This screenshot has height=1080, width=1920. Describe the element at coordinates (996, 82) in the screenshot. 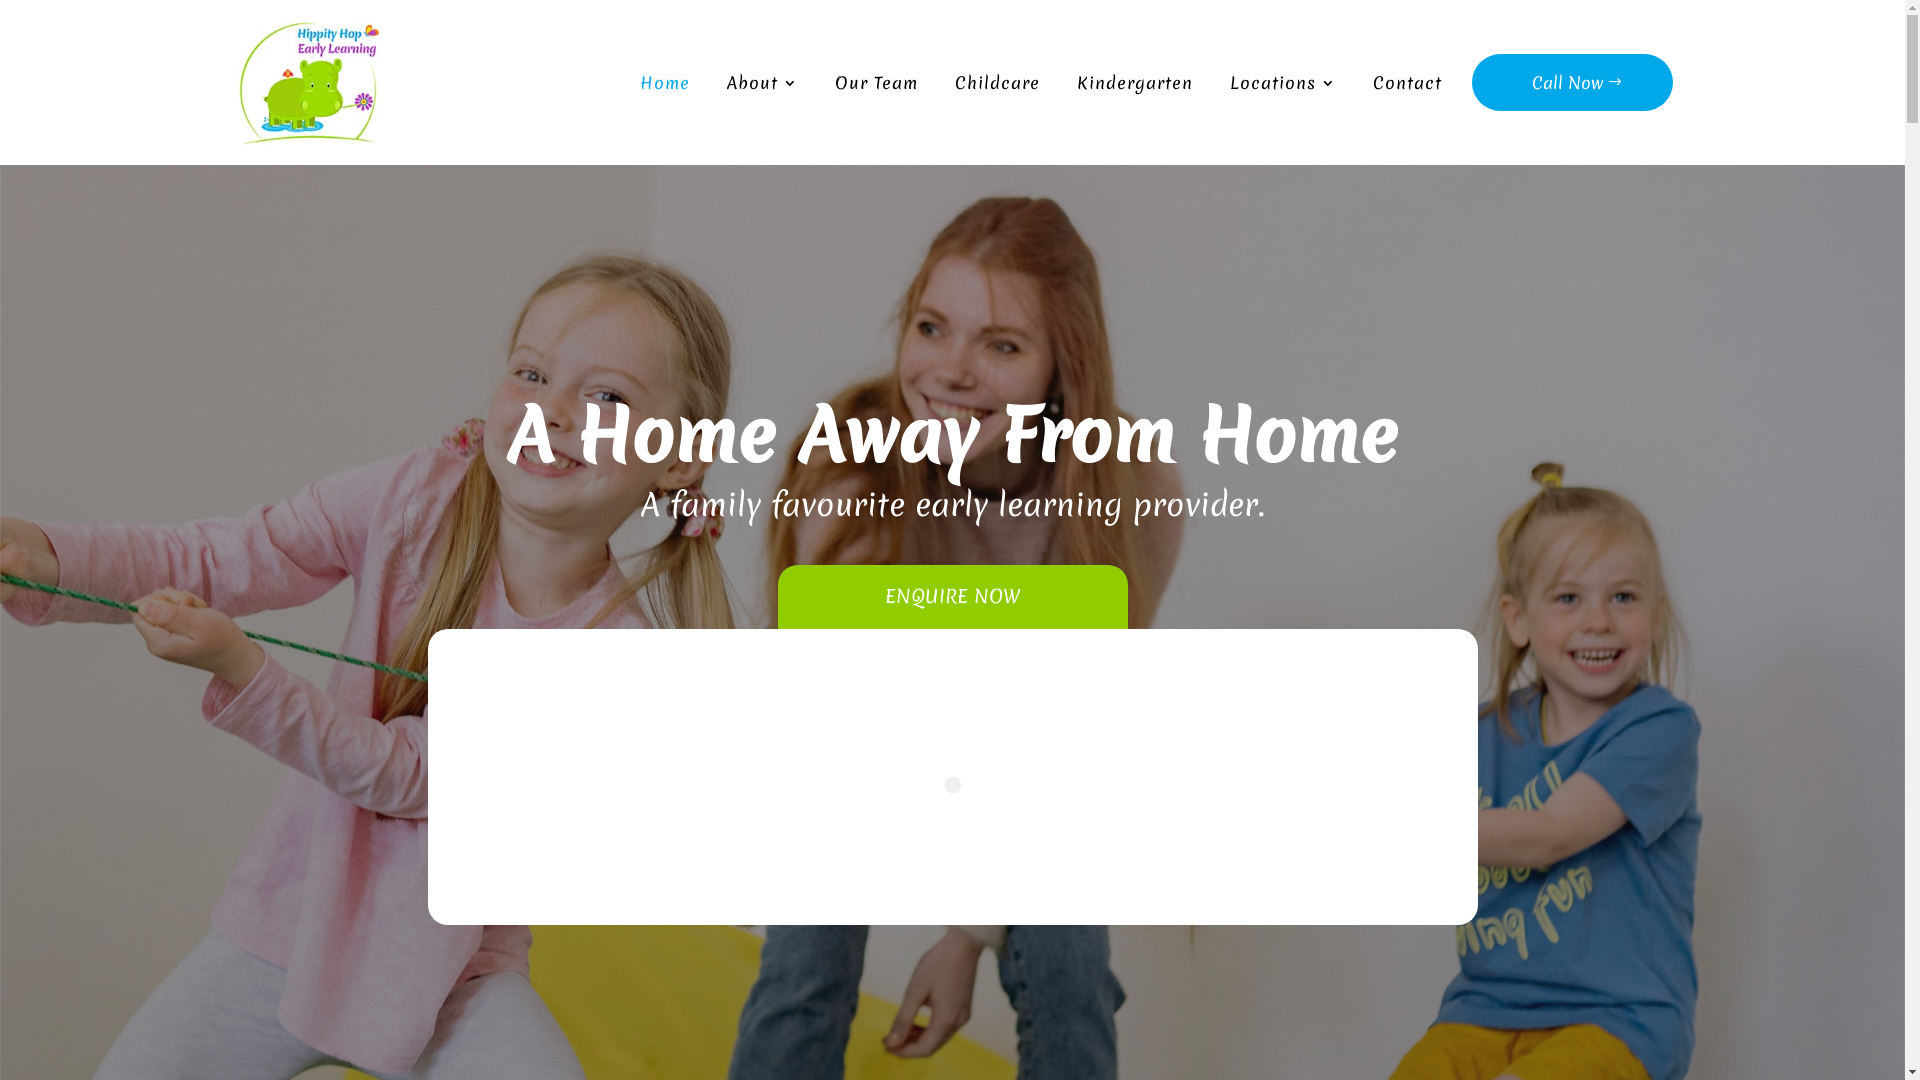

I see `Childcare` at that location.